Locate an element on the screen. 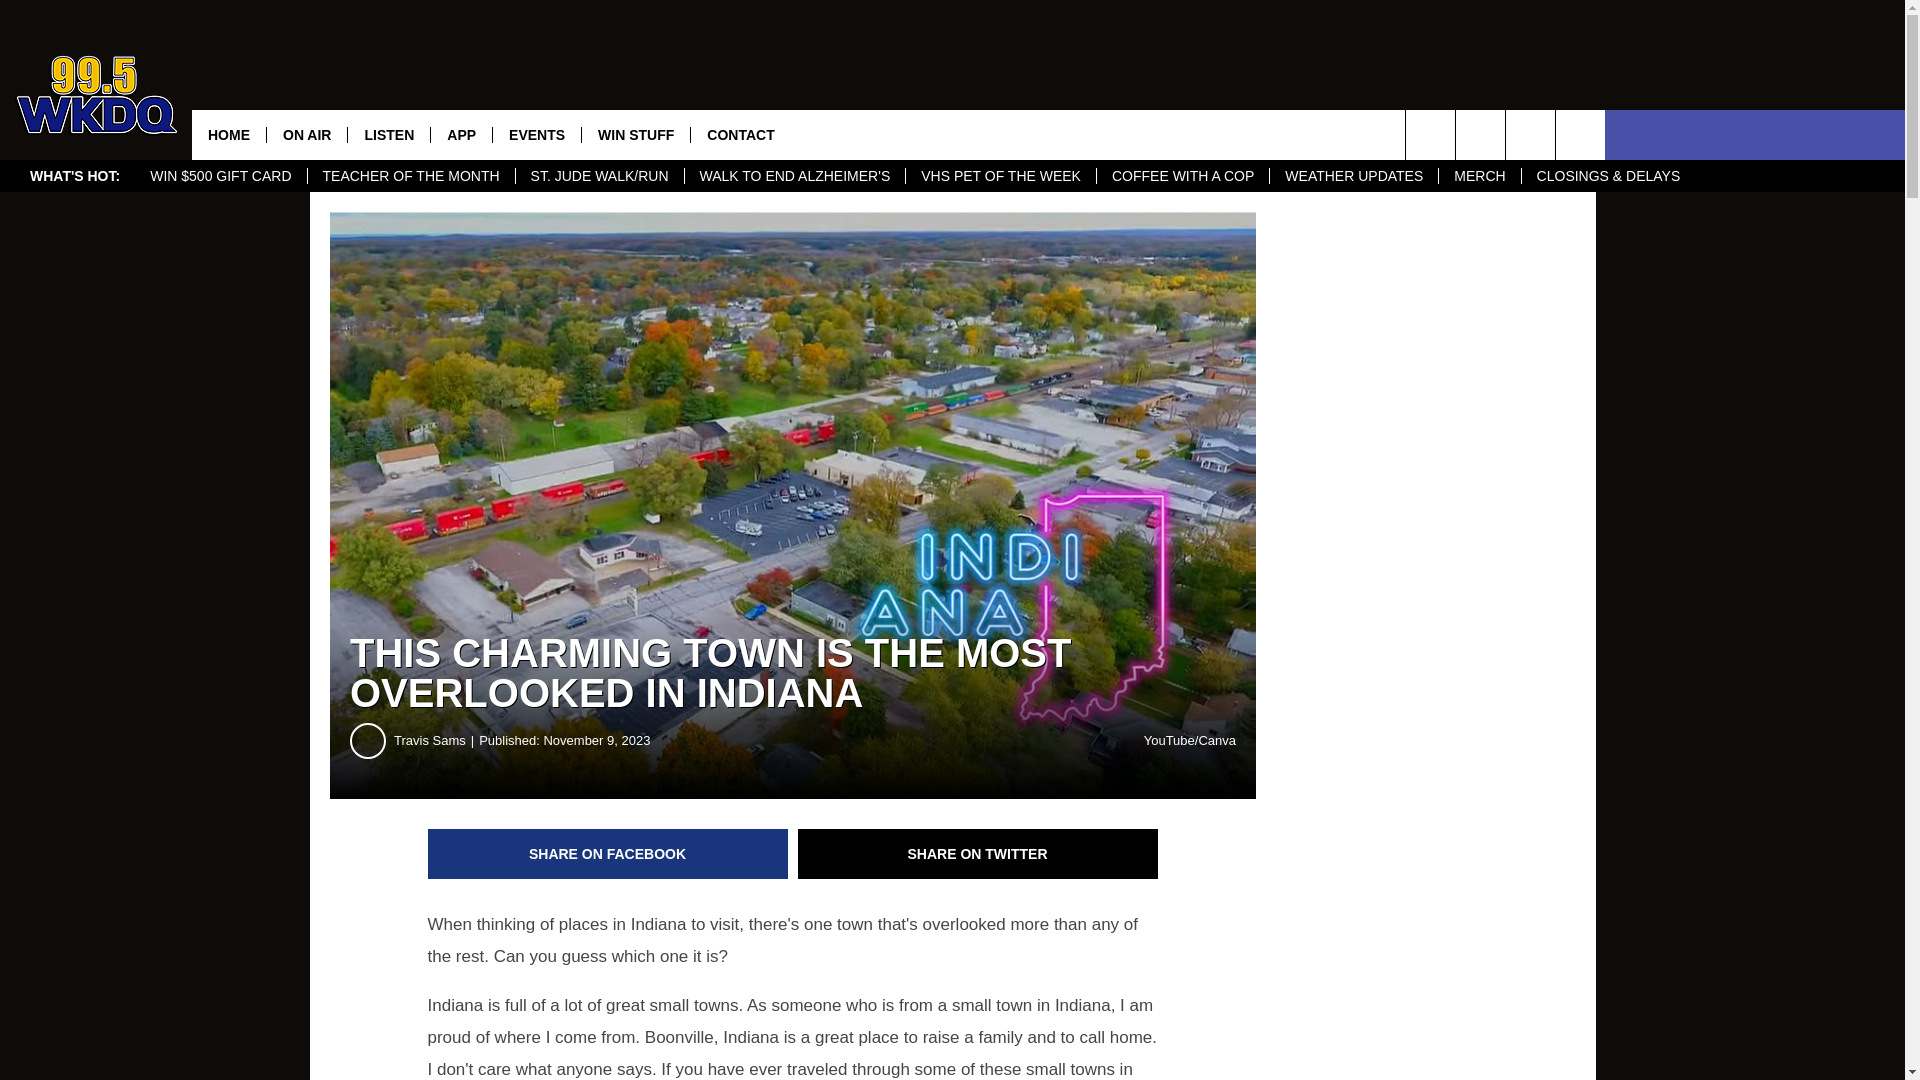 The height and width of the screenshot is (1080, 1920). HOME is located at coordinates (229, 134).